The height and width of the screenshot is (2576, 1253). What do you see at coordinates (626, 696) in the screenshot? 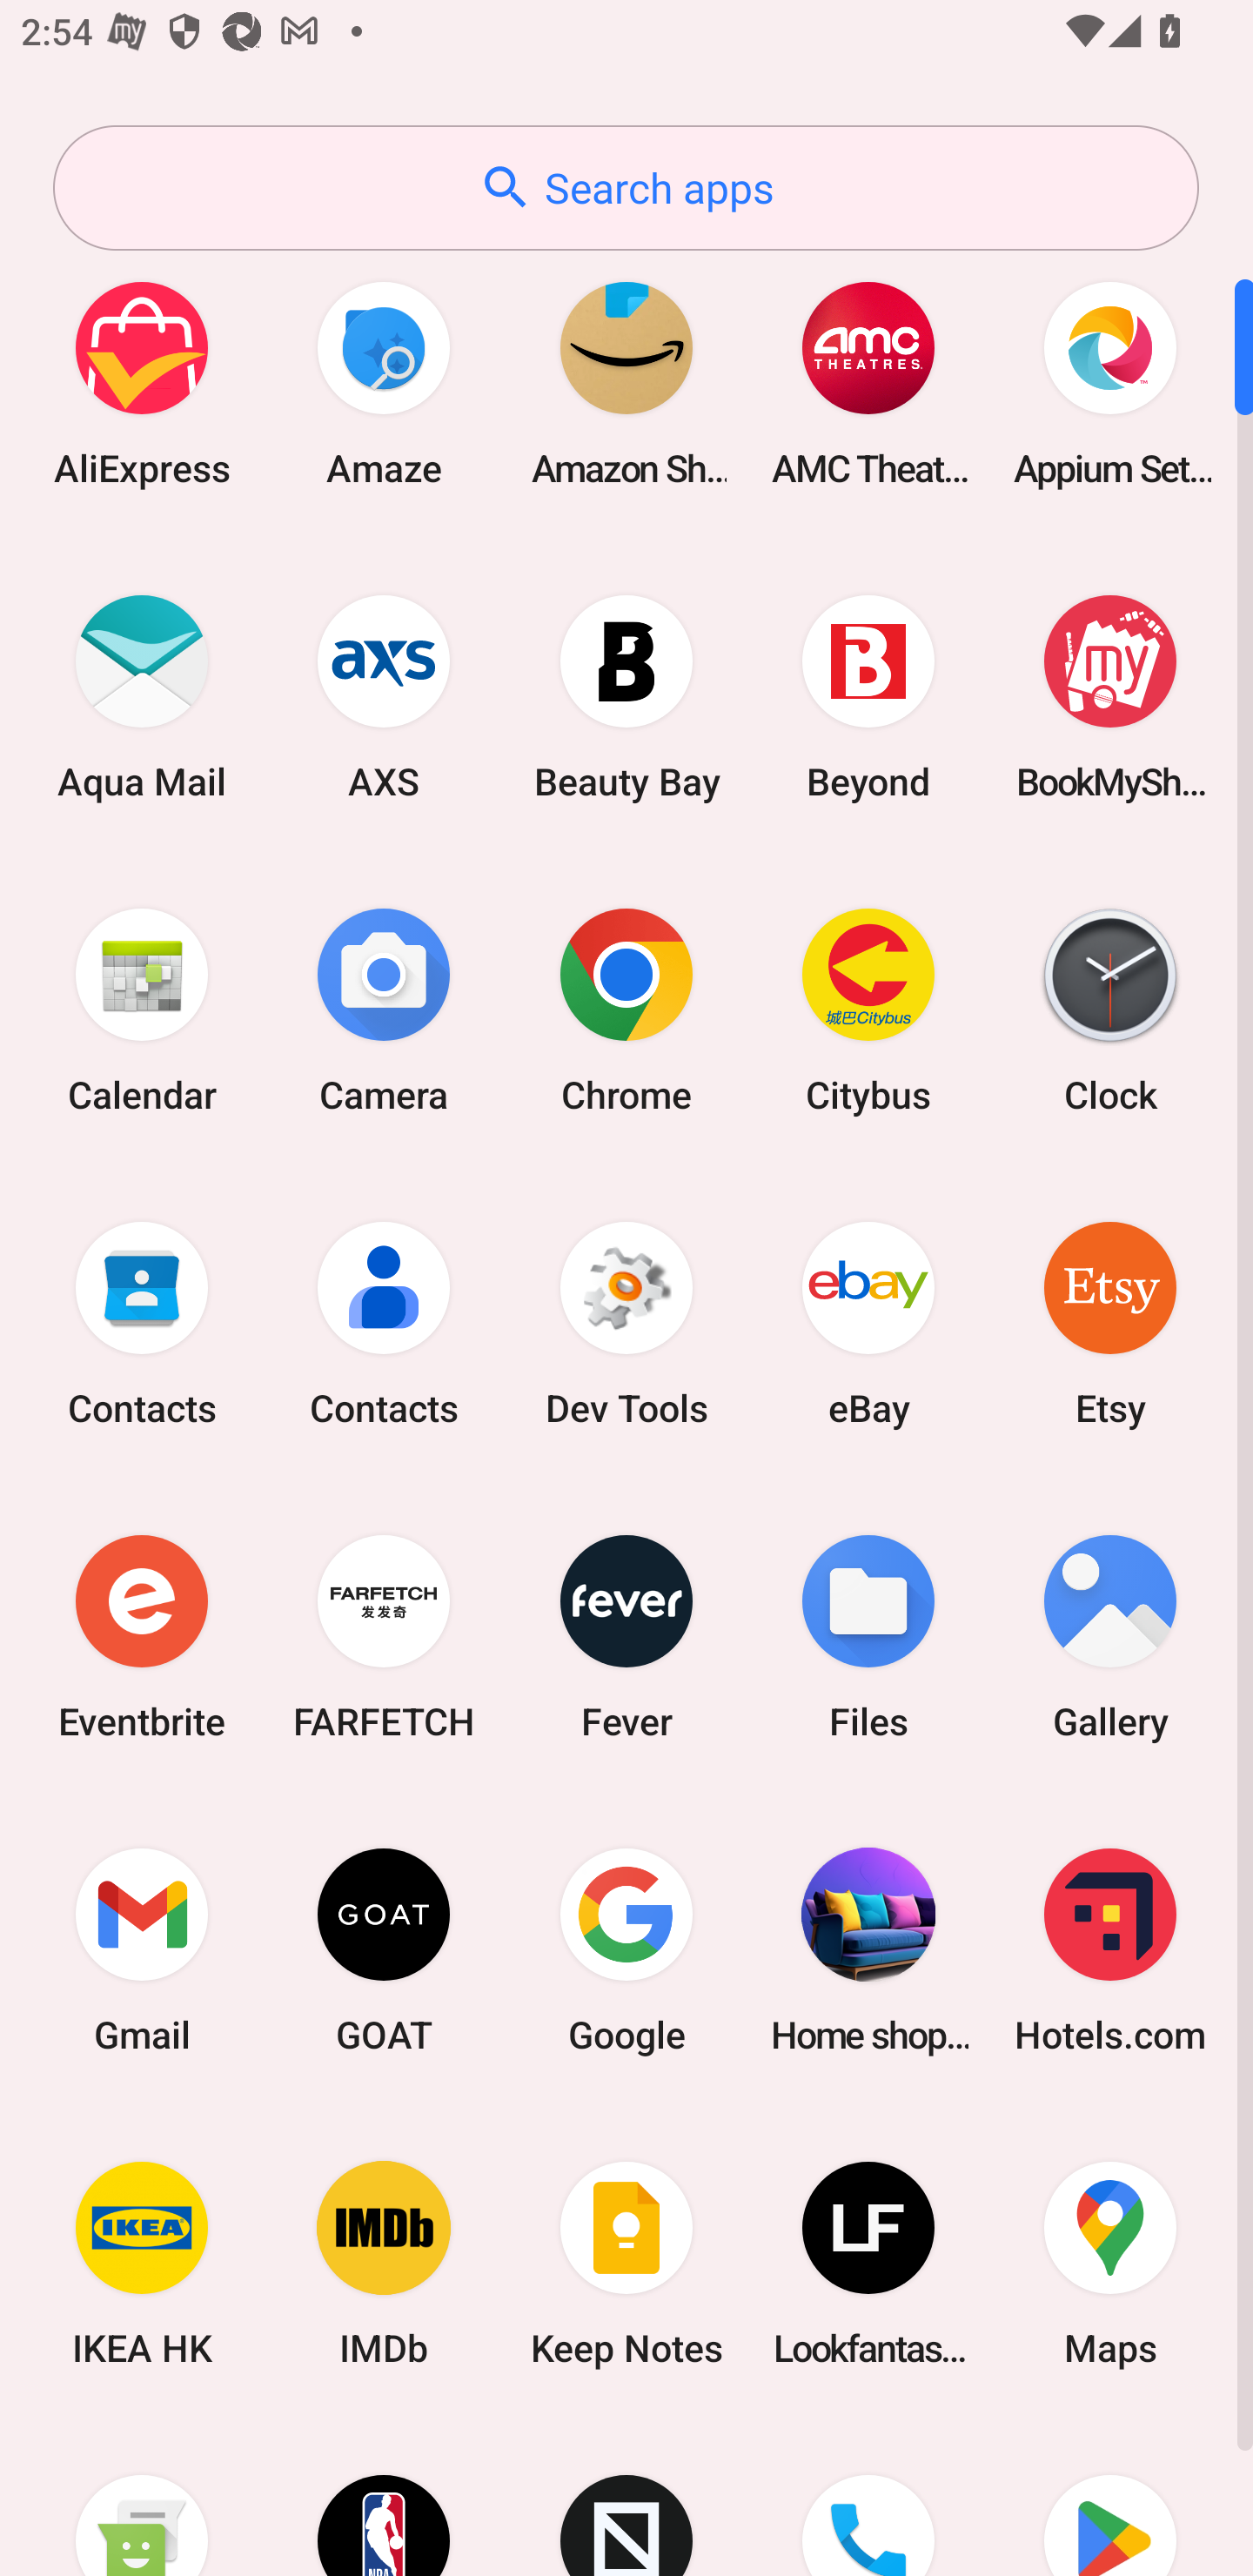
I see `Beauty Bay` at bounding box center [626, 696].